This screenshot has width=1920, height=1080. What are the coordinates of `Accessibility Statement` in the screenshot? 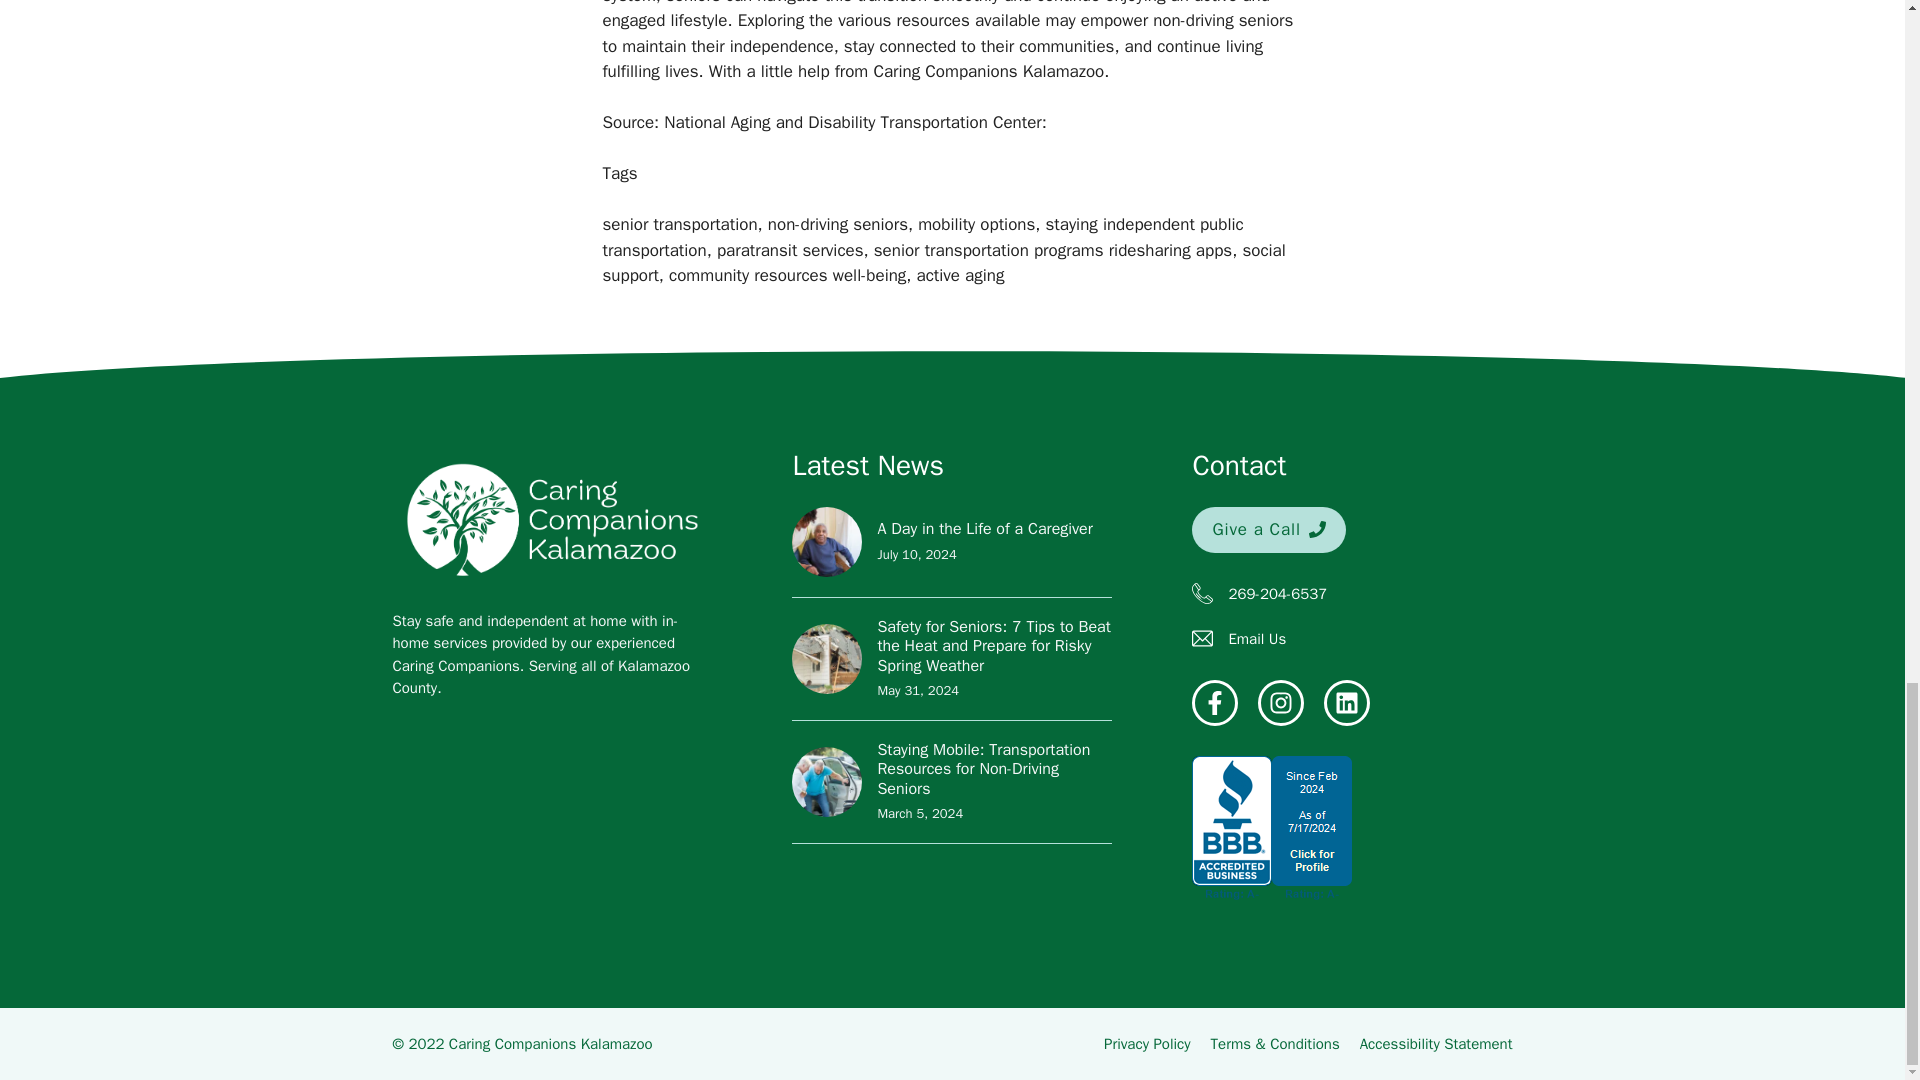 It's located at (1436, 1044).